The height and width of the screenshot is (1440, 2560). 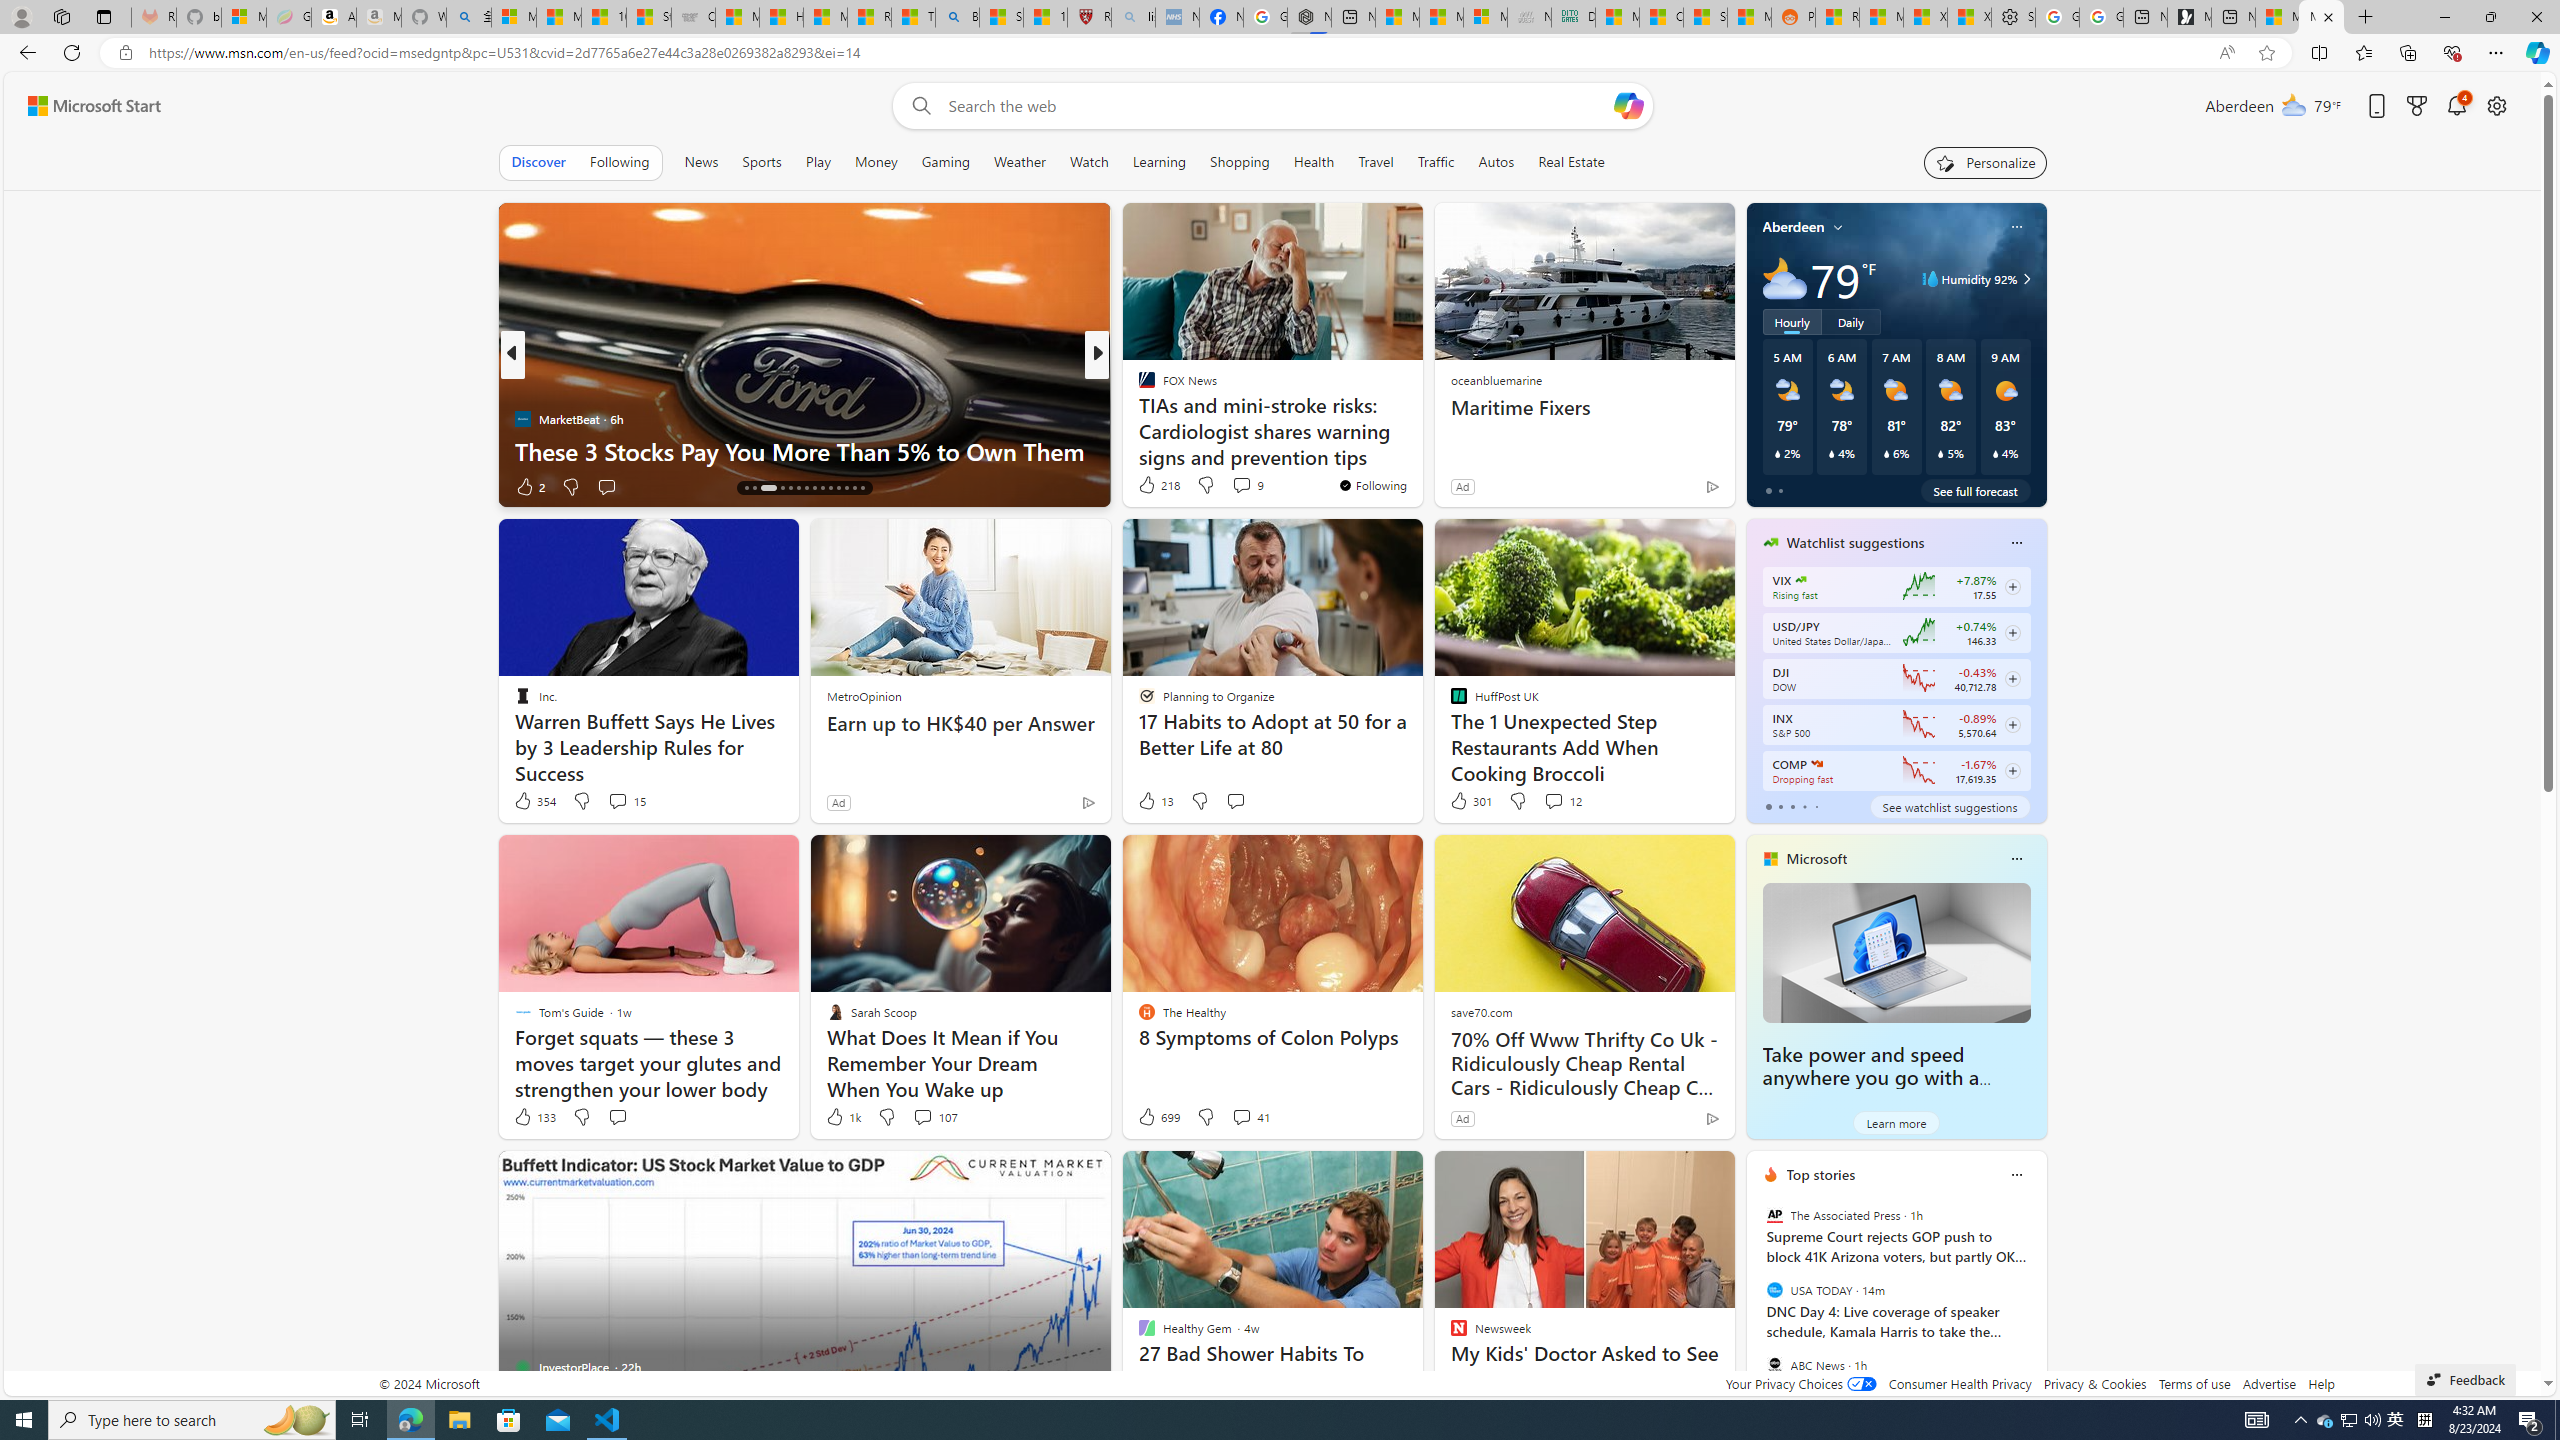 I want to click on 218 Like, so click(x=1158, y=484).